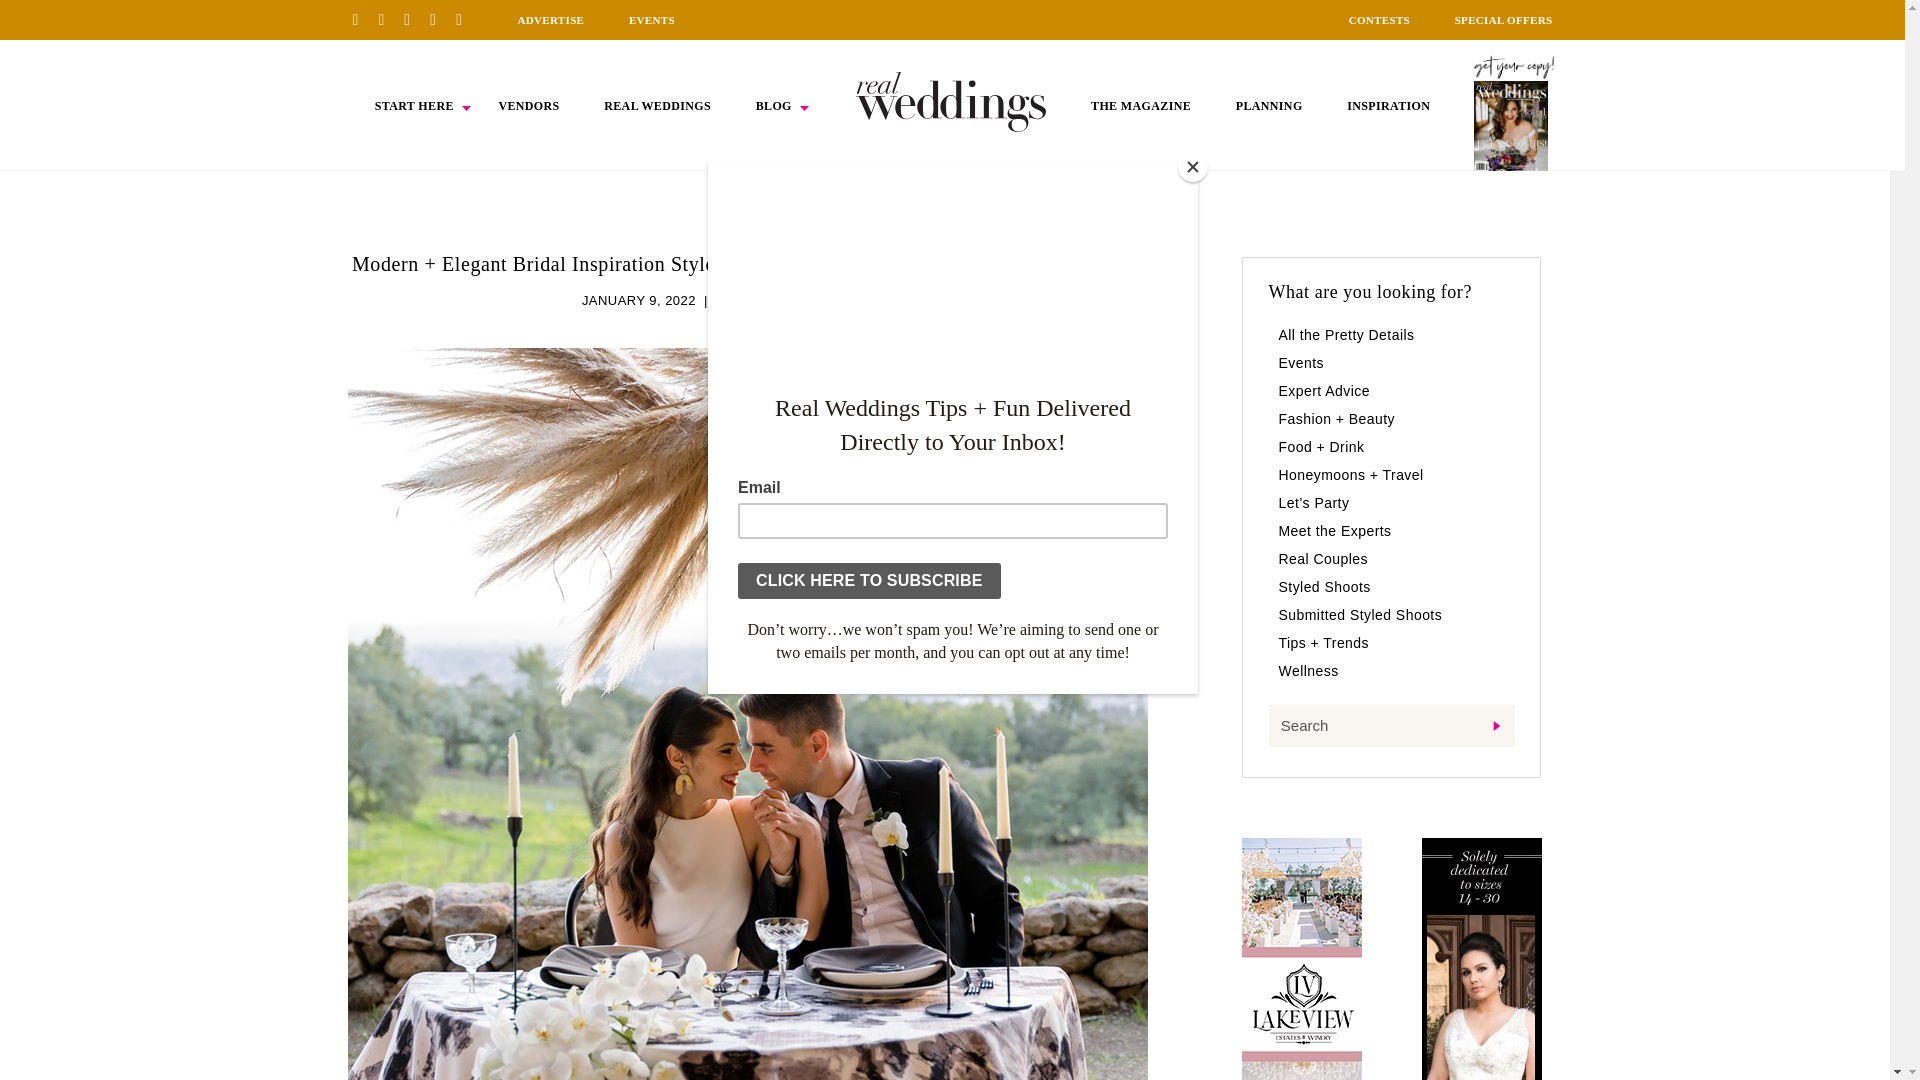 The width and height of the screenshot is (1920, 1080). What do you see at coordinates (388, 19) in the screenshot?
I see `Facebook` at bounding box center [388, 19].